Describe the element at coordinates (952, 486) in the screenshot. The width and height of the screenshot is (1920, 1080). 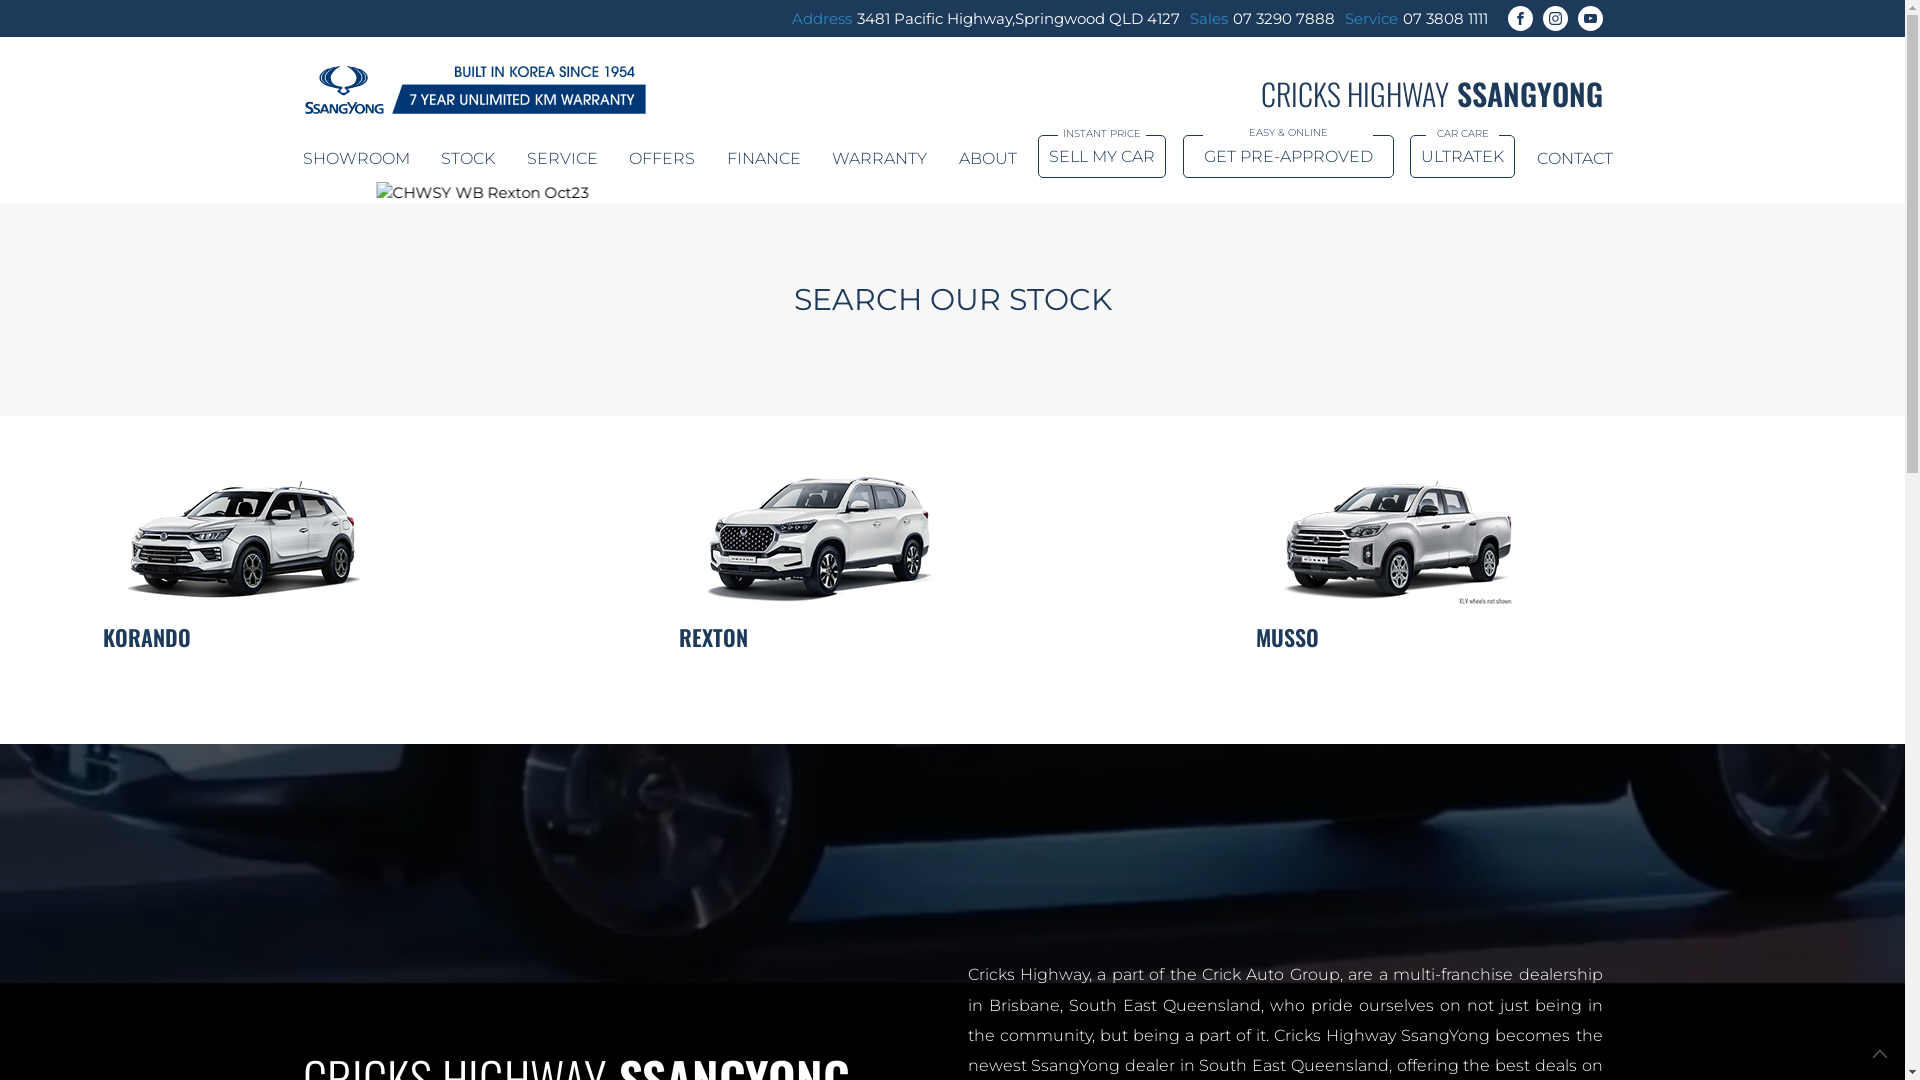
I see `REXTON` at that location.